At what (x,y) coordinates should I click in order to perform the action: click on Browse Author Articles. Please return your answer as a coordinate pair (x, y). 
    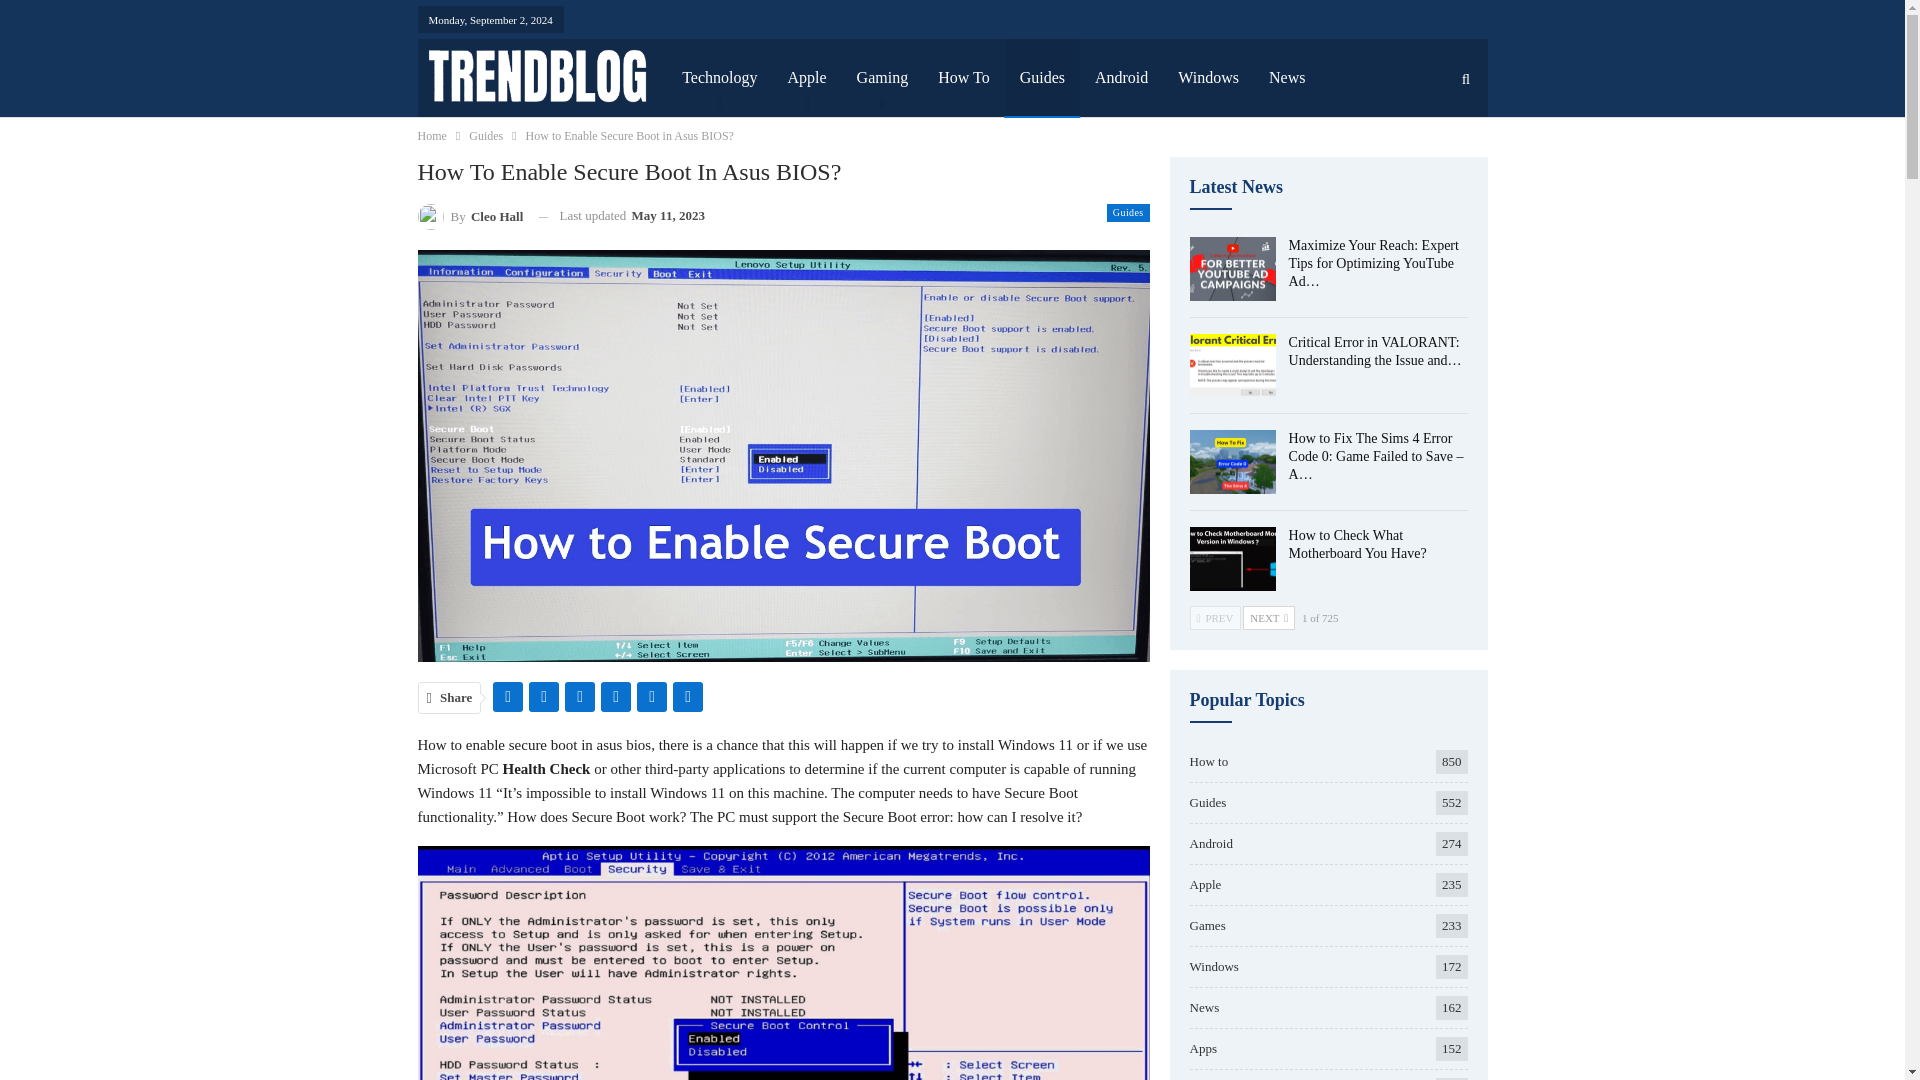
    Looking at the image, I should click on (471, 216).